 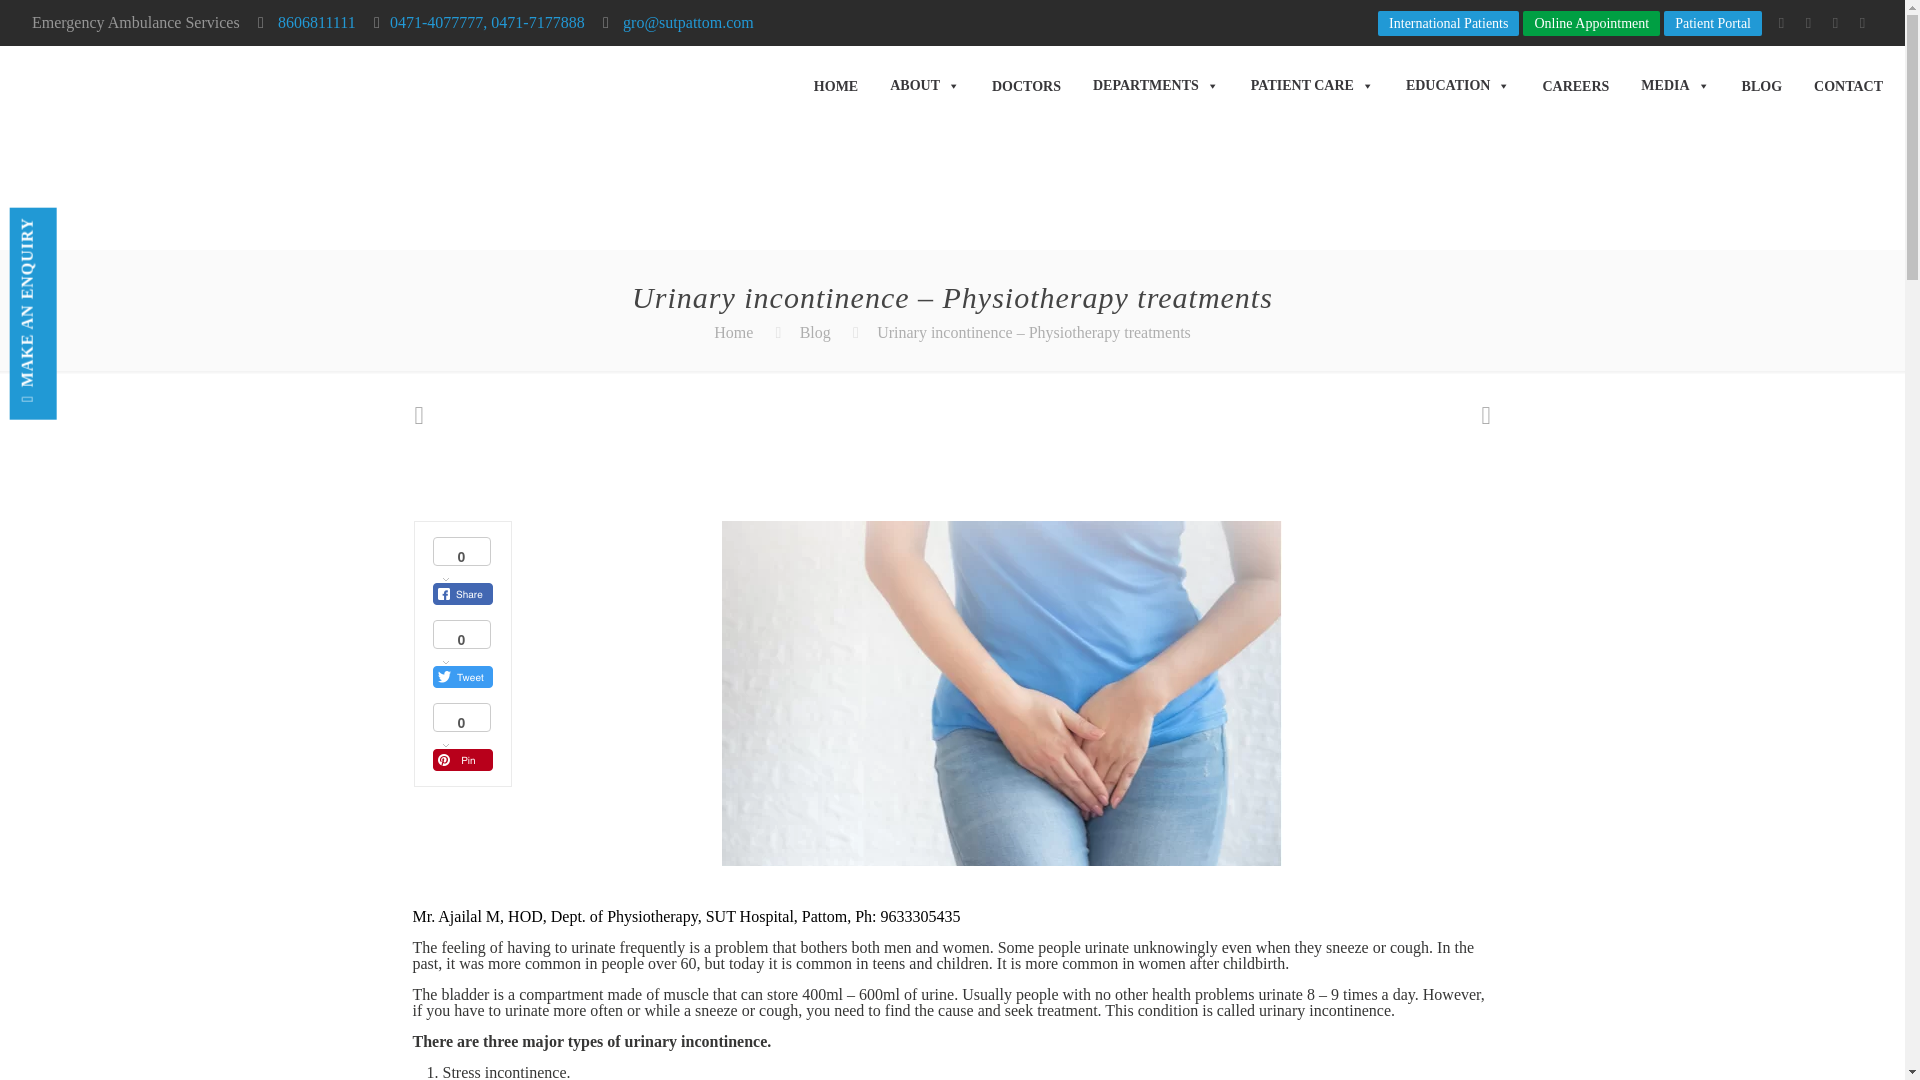 What do you see at coordinates (1713, 22) in the screenshot?
I see `Patient Portal` at bounding box center [1713, 22].